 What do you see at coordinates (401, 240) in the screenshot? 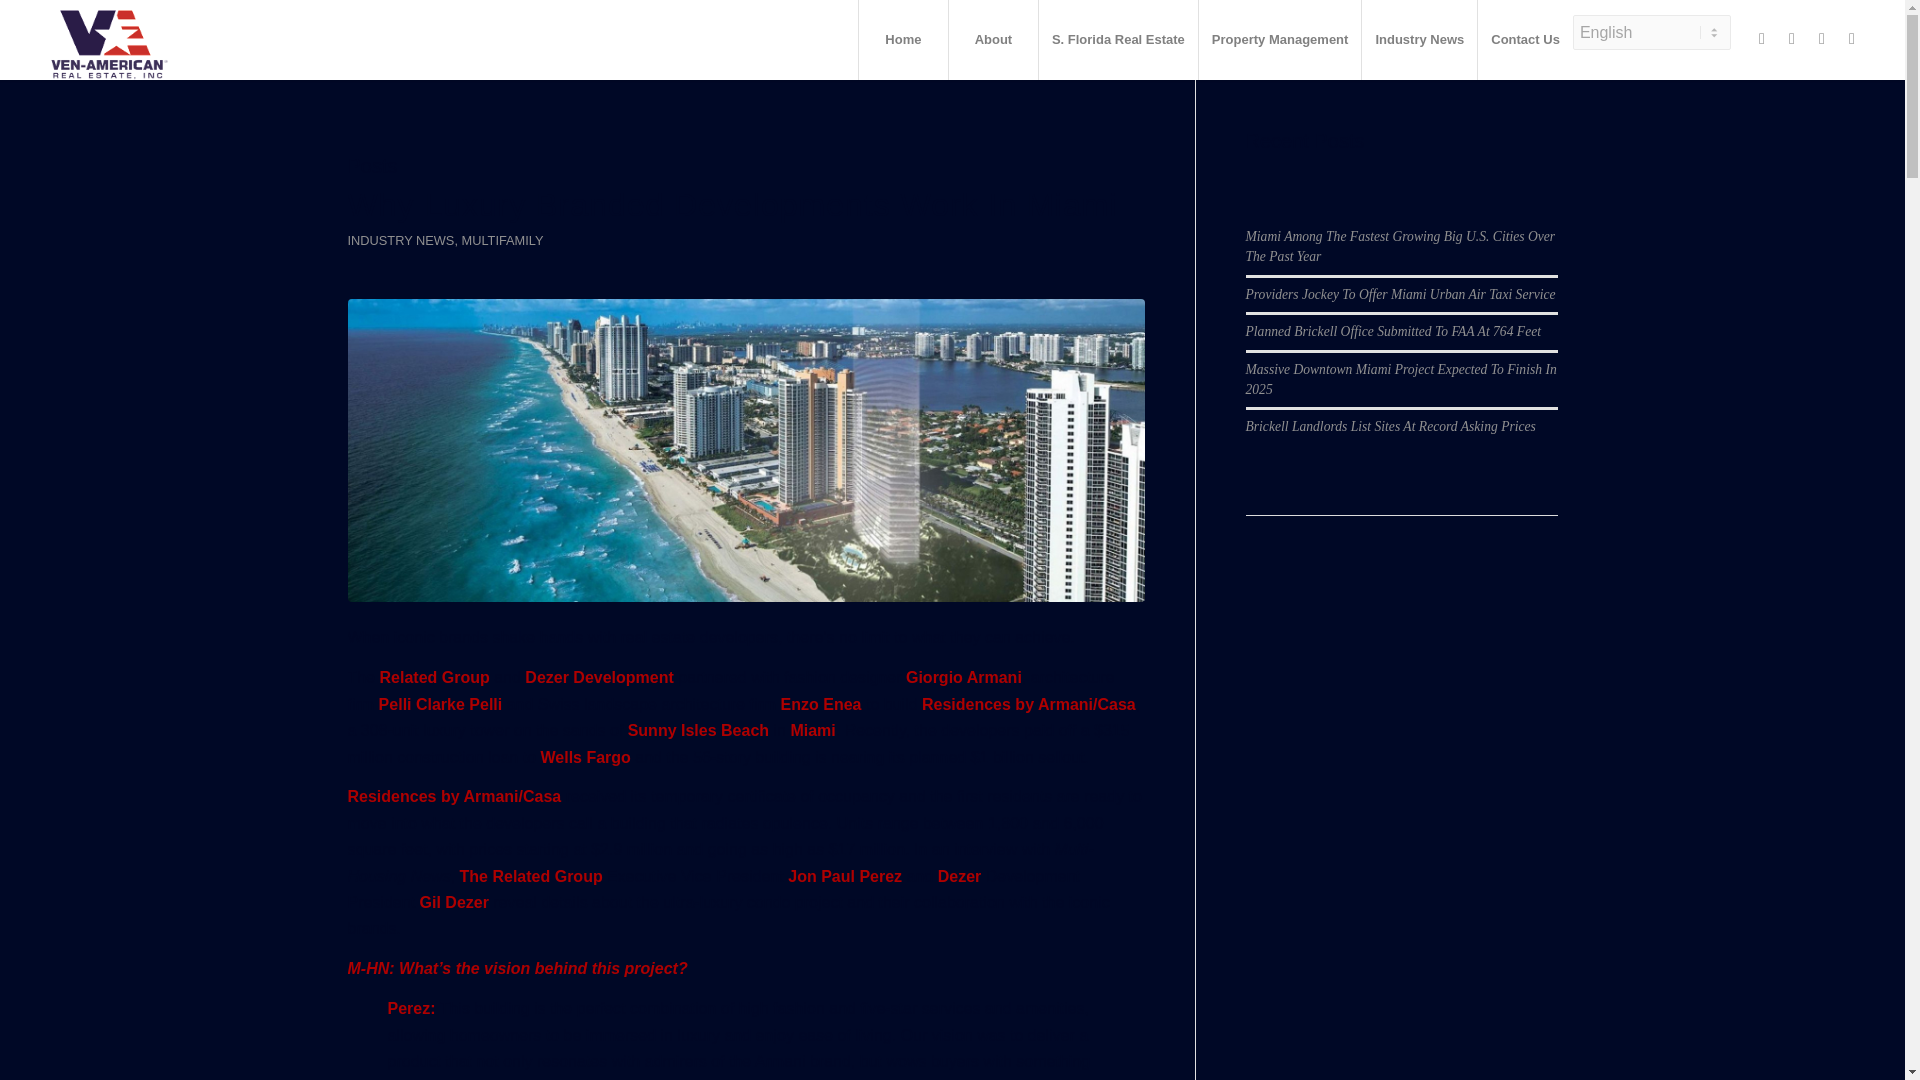
I see `INDUSTRY NEWS` at bounding box center [401, 240].